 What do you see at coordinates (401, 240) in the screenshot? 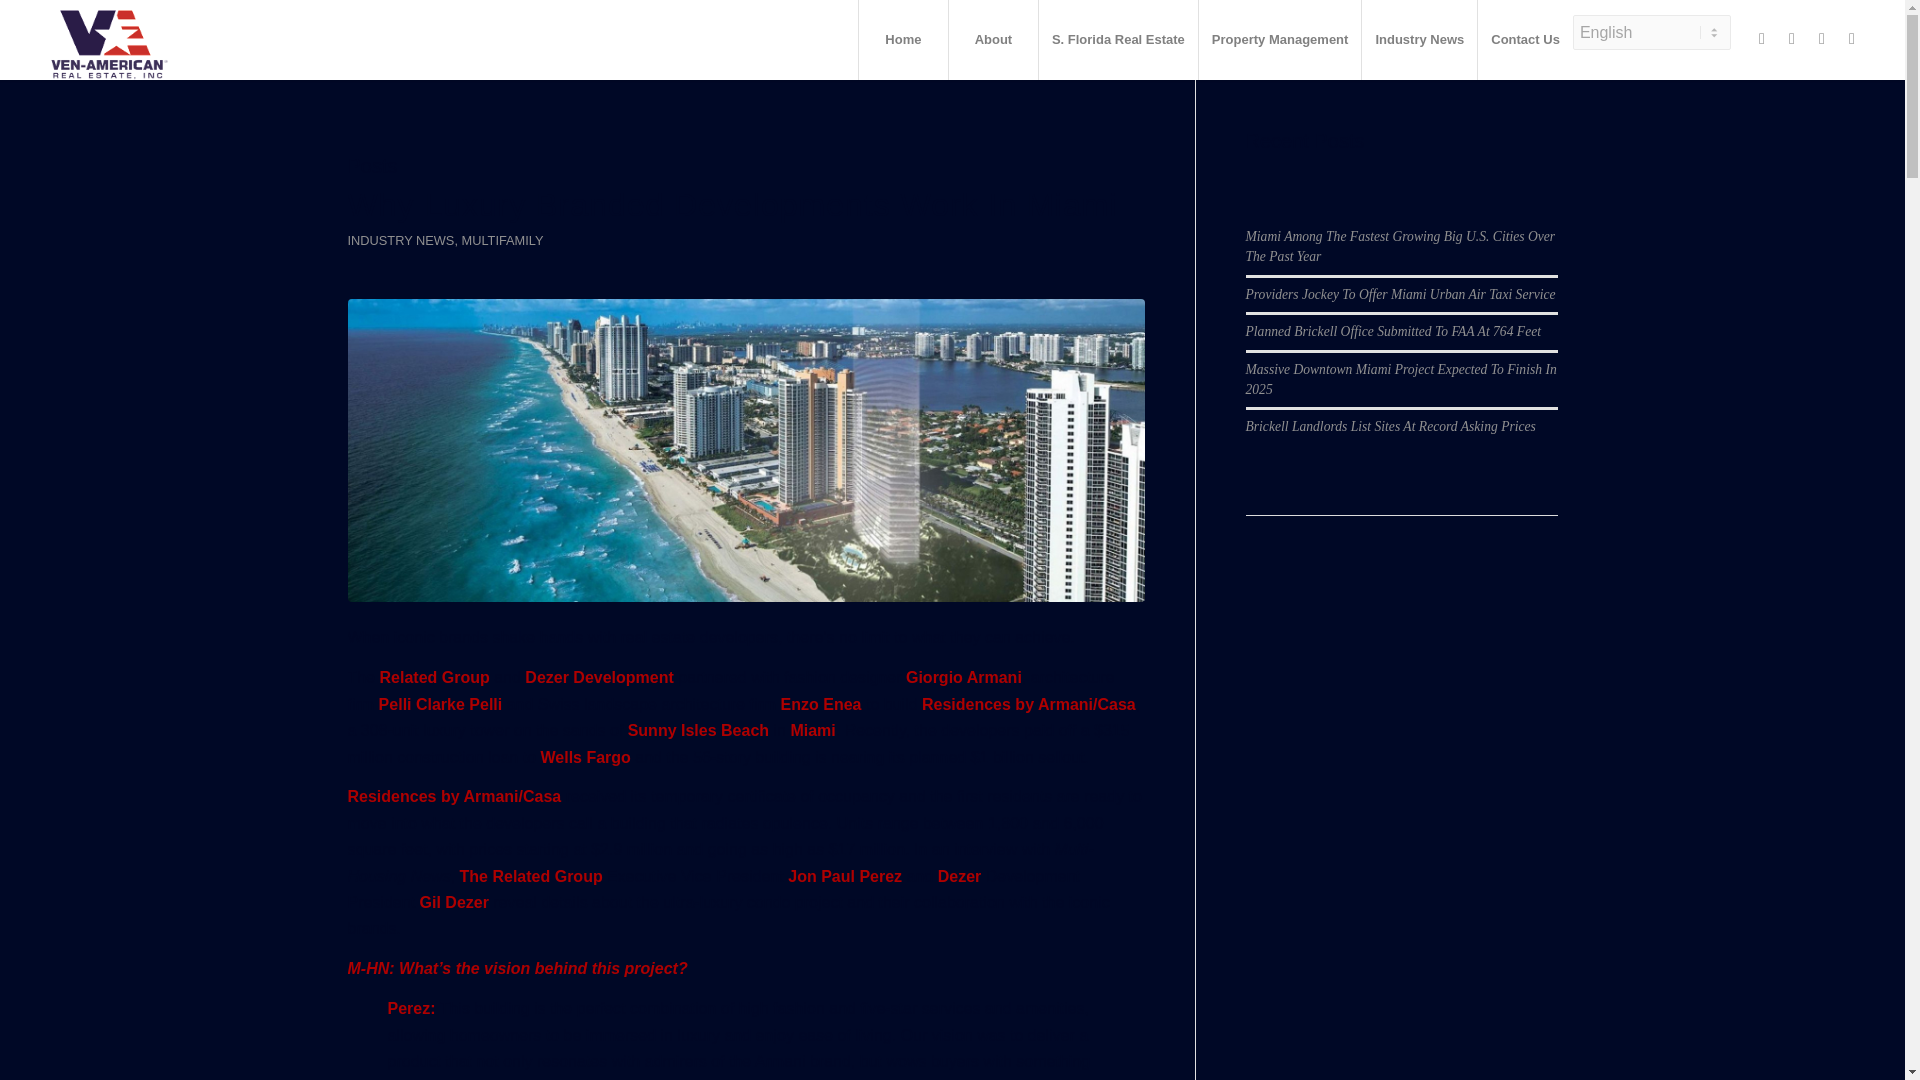
I see `INDUSTRY NEWS` at bounding box center [401, 240].